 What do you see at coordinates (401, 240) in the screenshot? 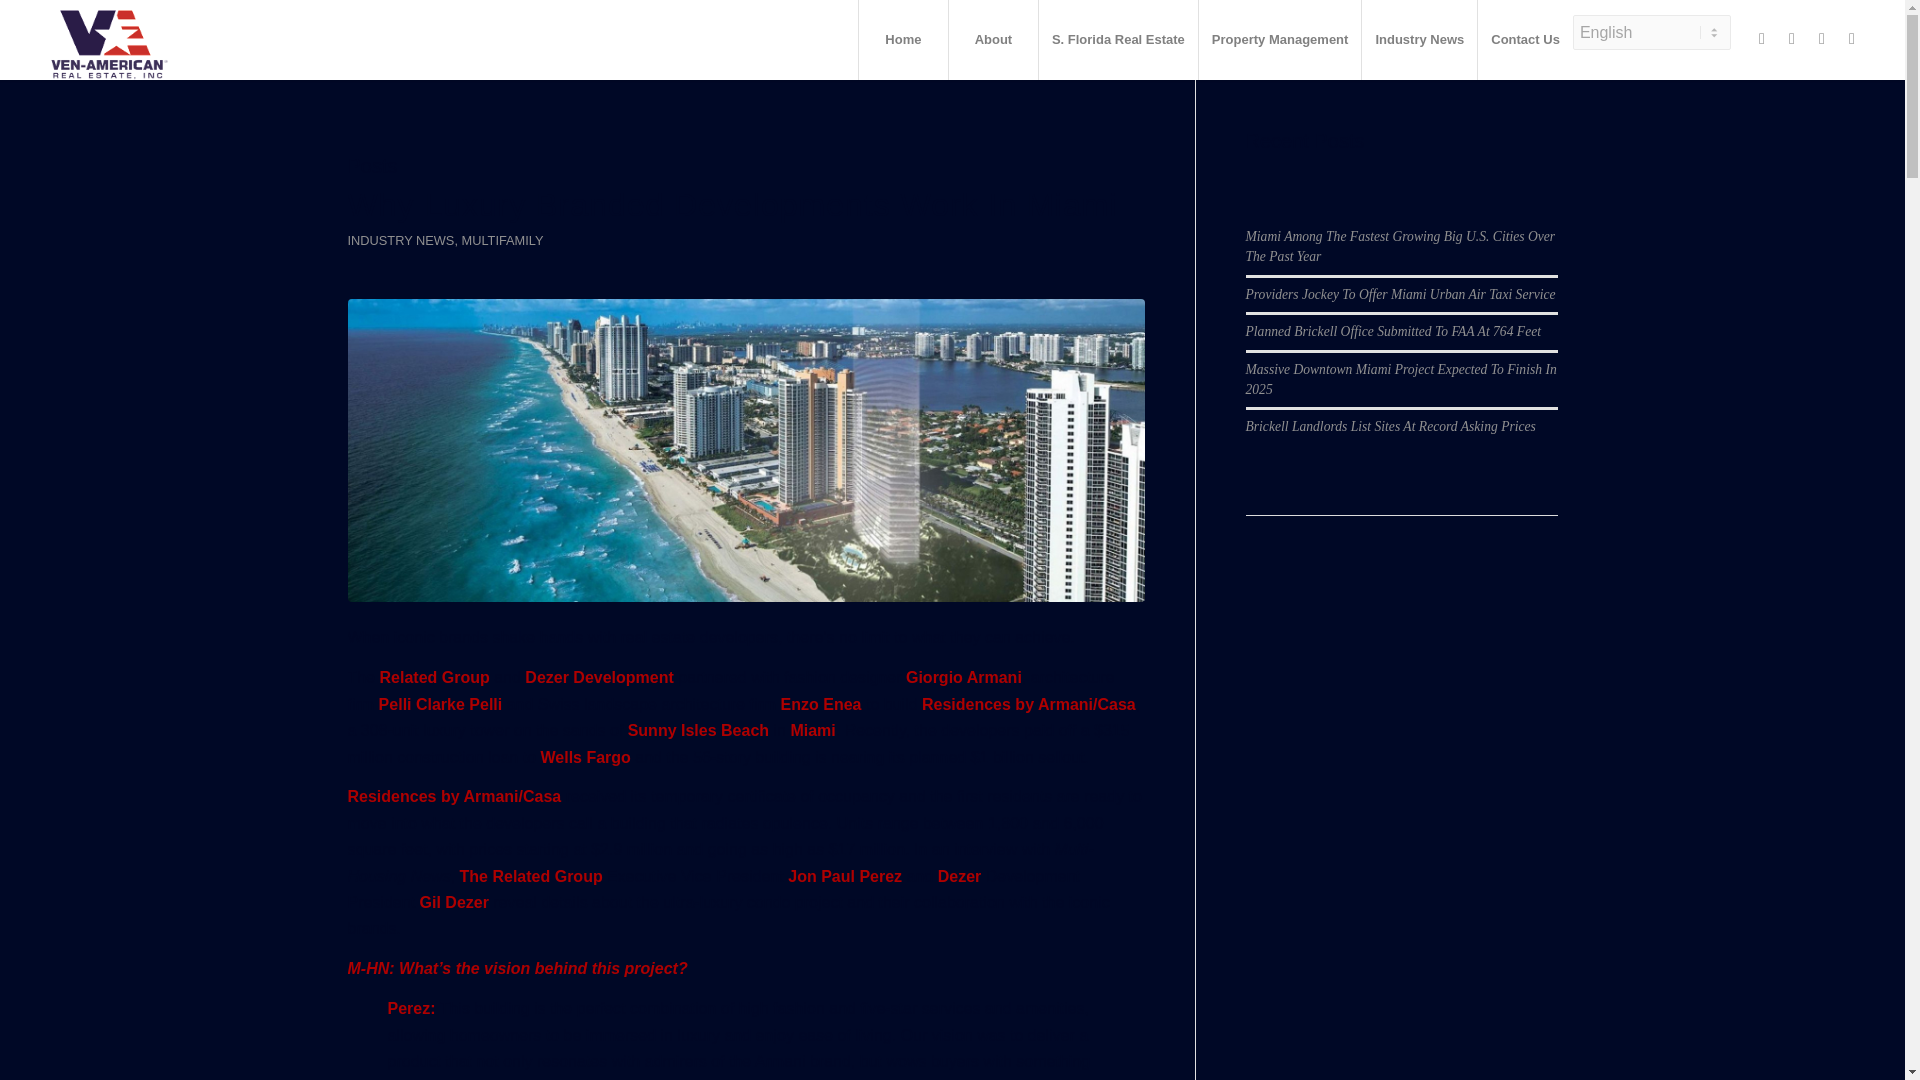
I see `INDUSTRY NEWS` at bounding box center [401, 240].